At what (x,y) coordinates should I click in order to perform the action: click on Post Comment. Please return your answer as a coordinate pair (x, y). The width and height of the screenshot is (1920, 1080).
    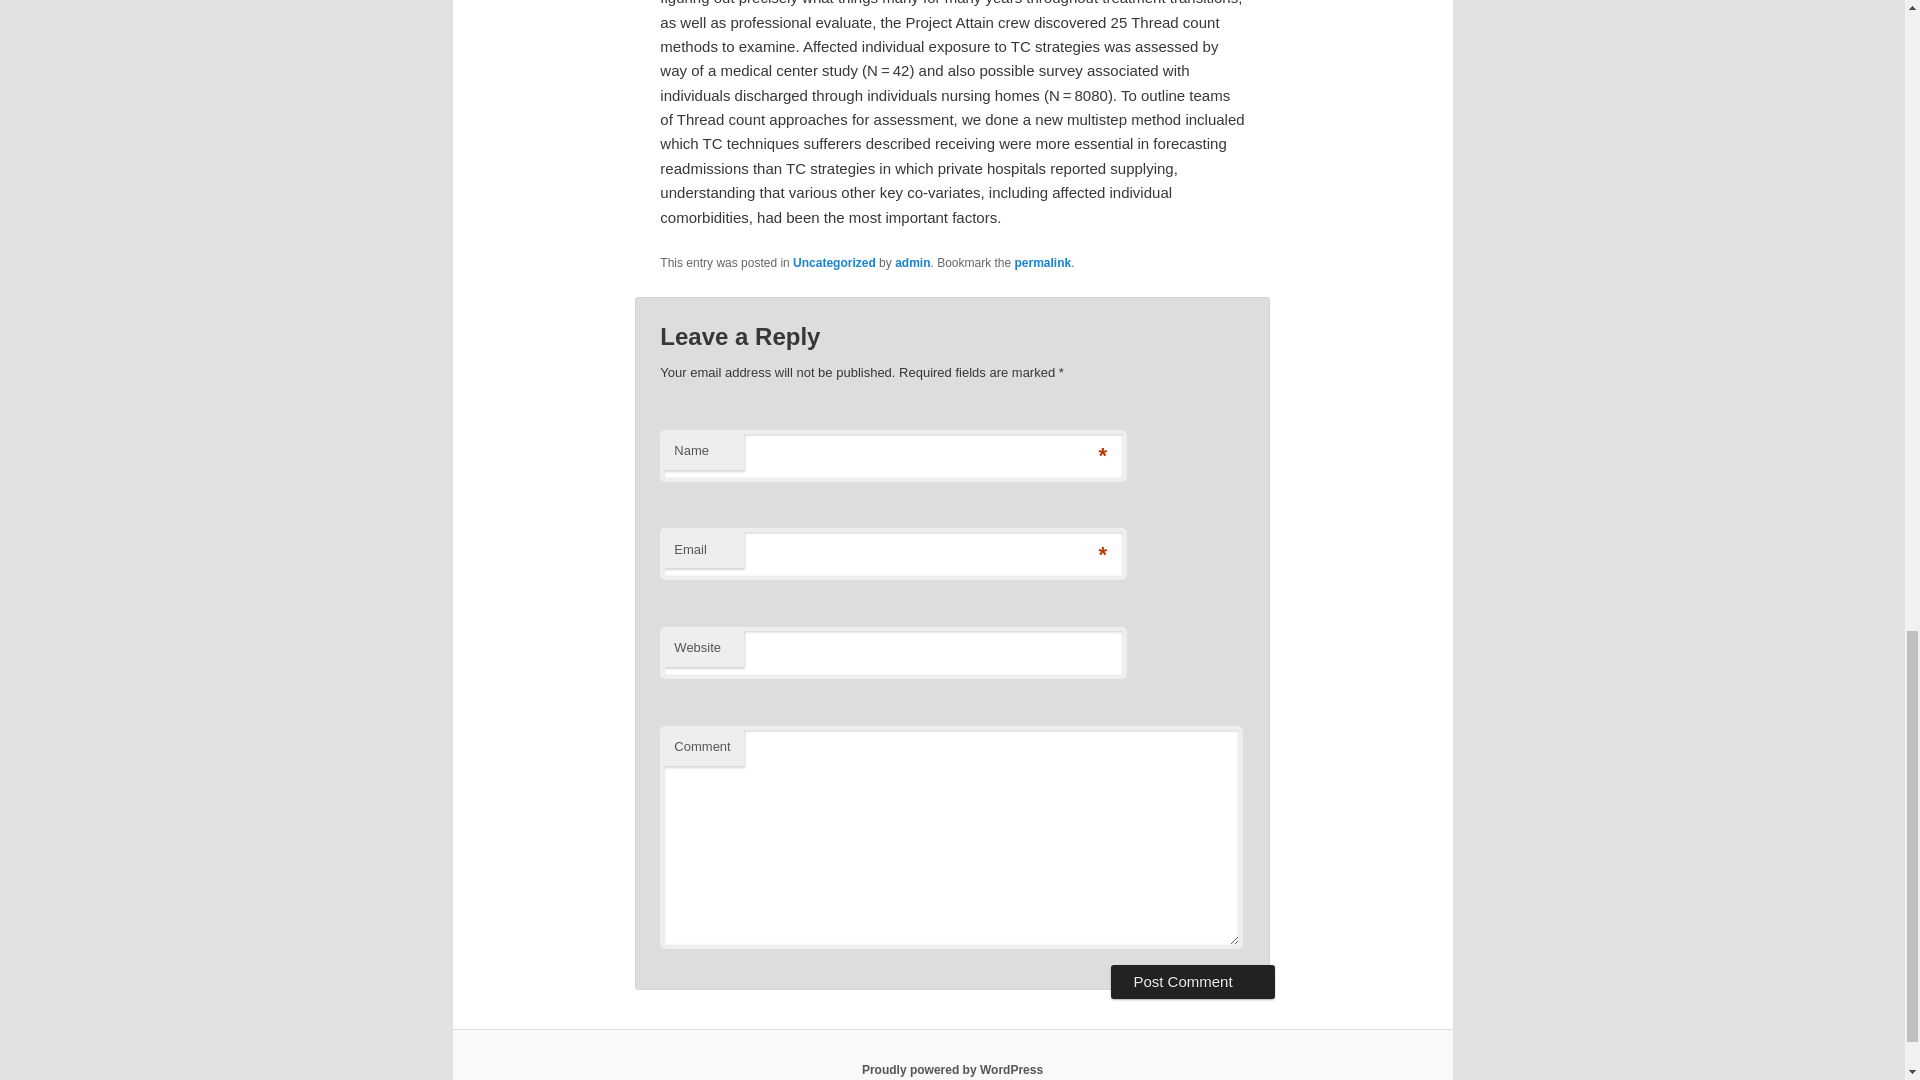
    Looking at the image, I should click on (1192, 982).